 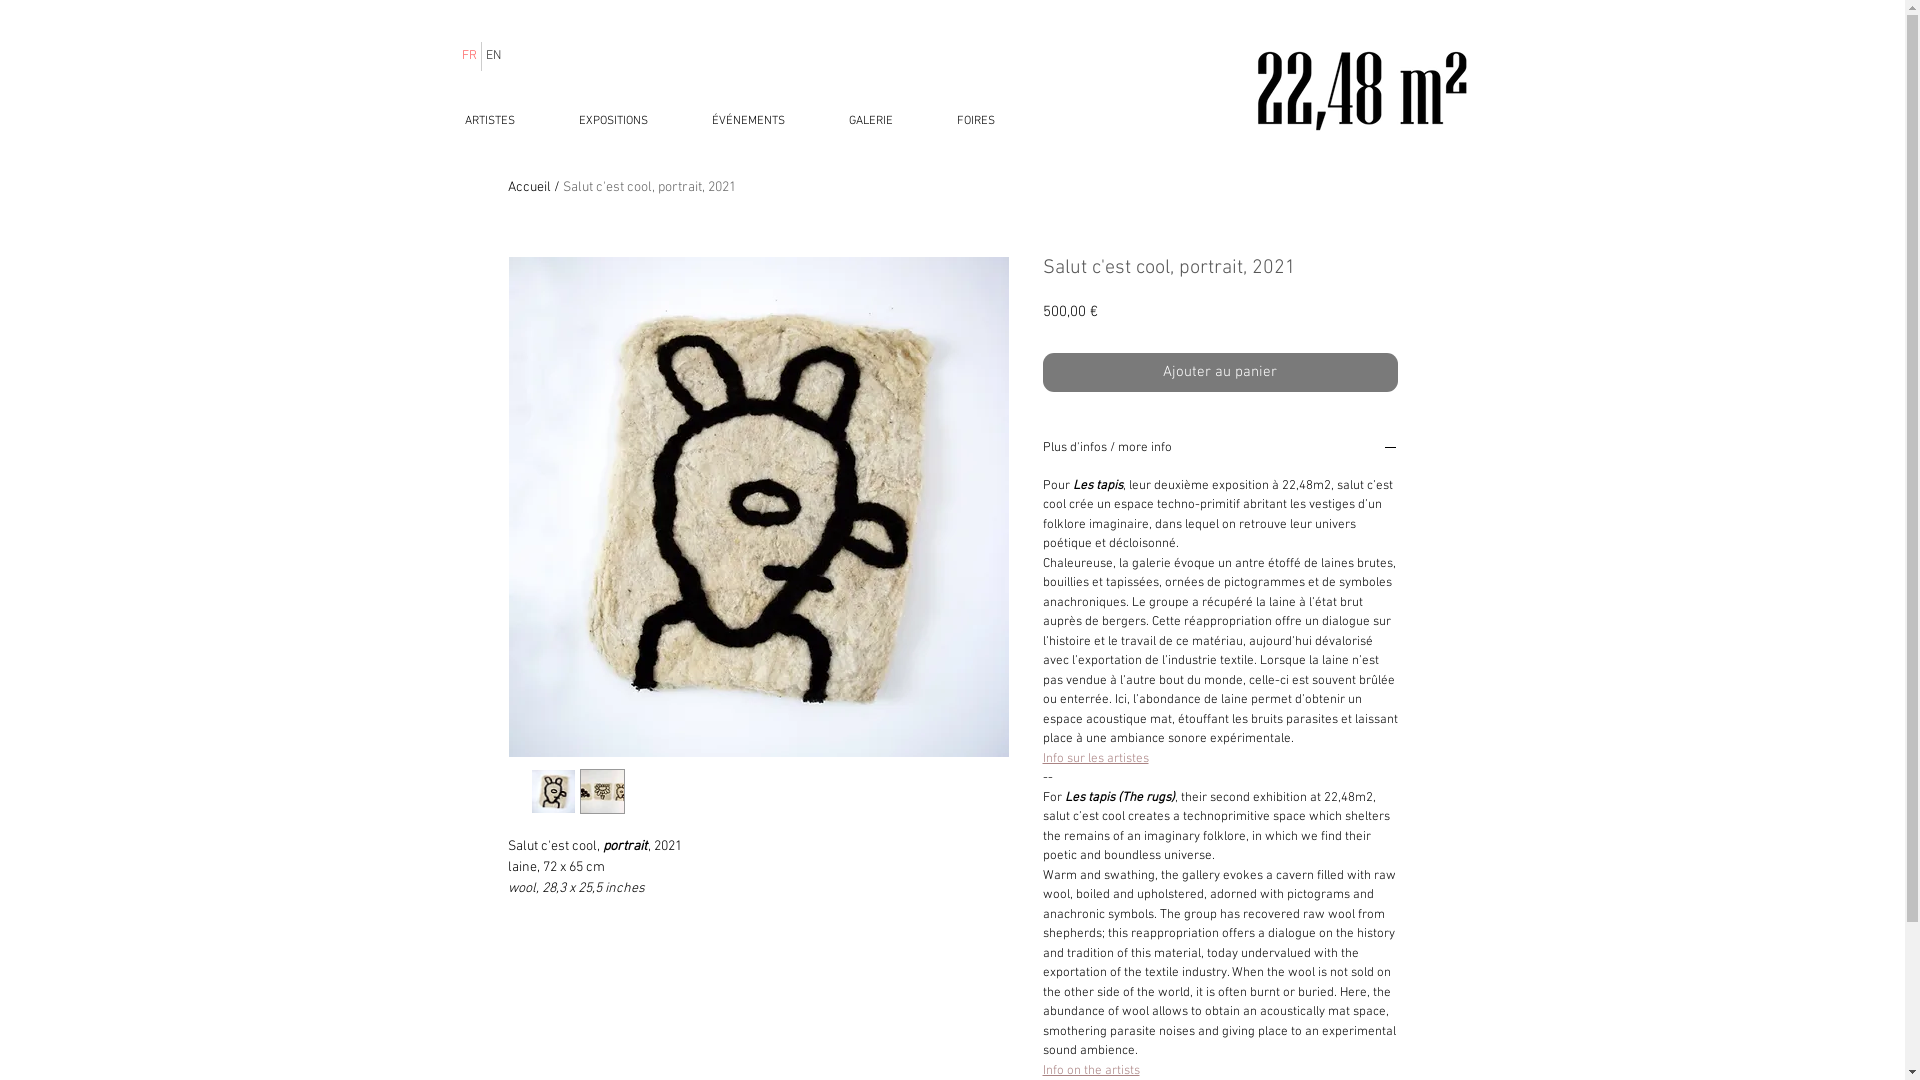 What do you see at coordinates (1220, 372) in the screenshot?
I see `Ajouter au panier` at bounding box center [1220, 372].